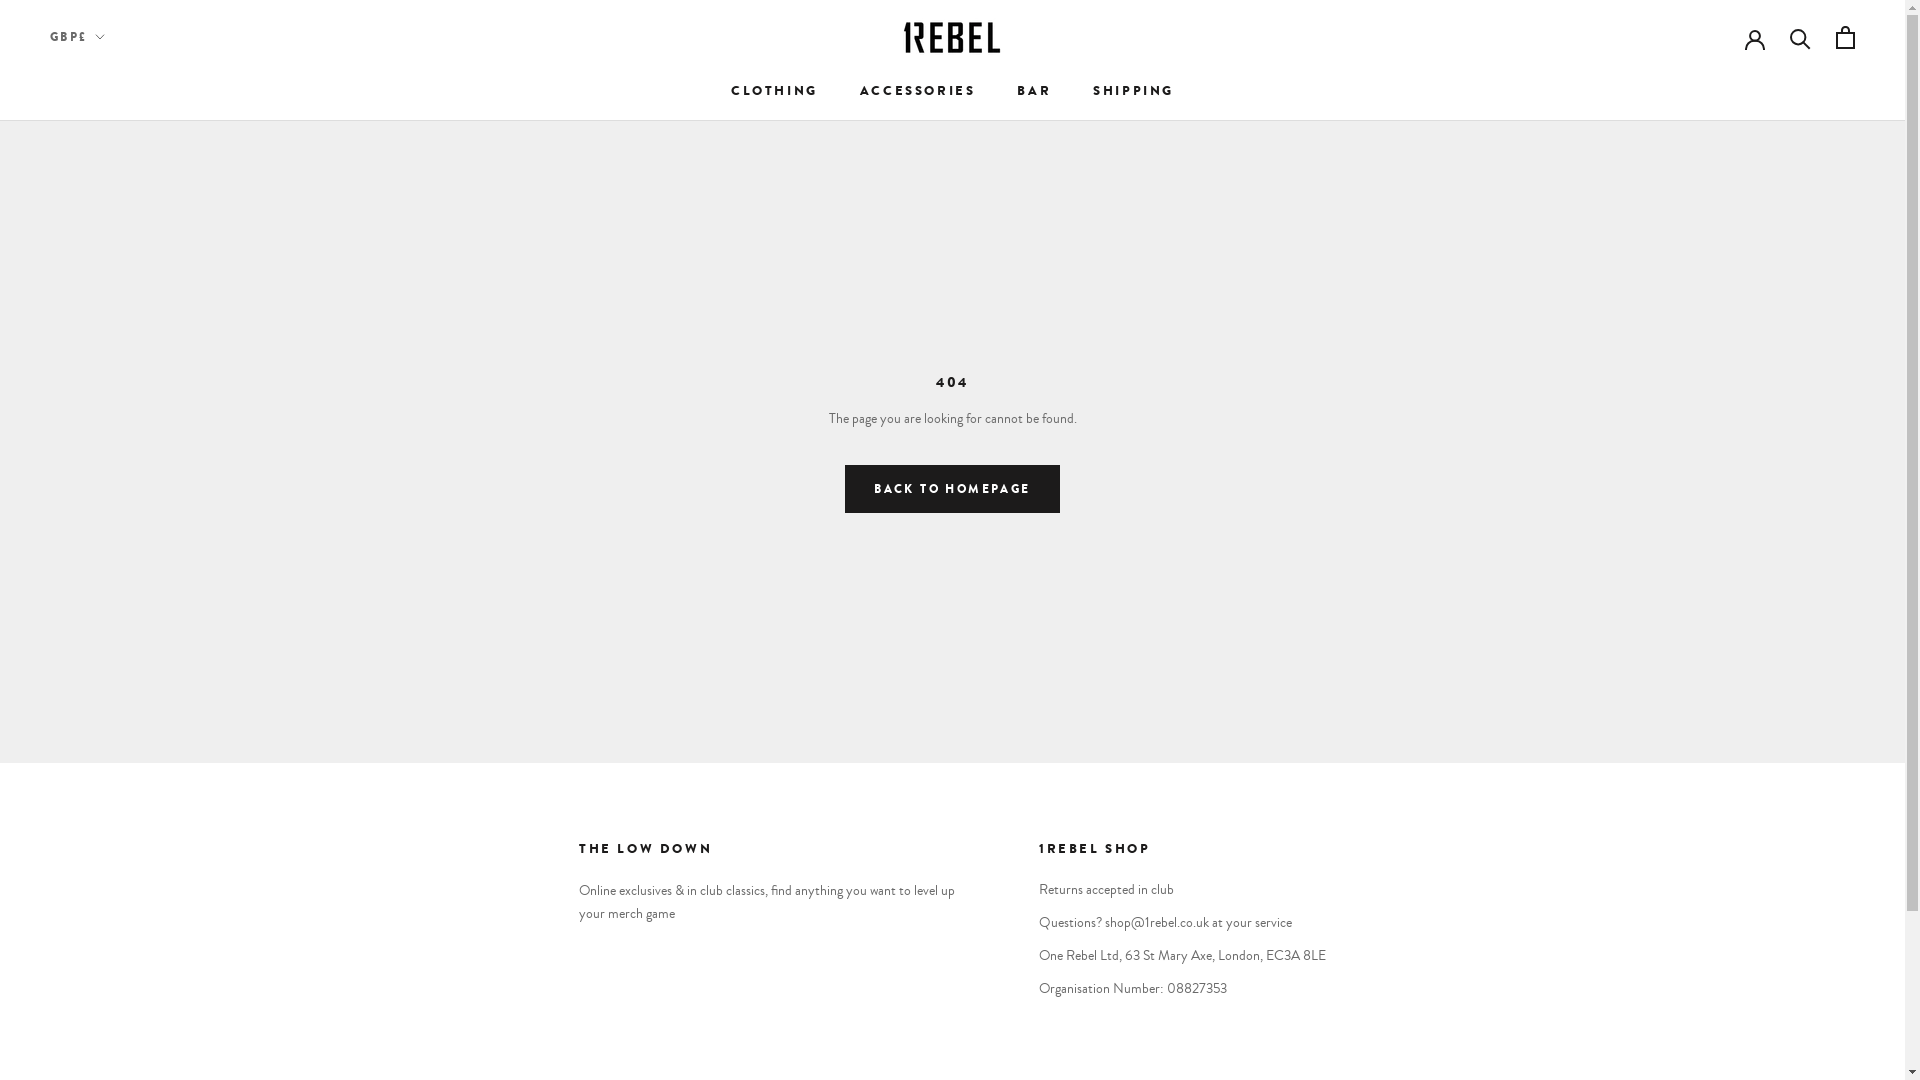 Image resolution: width=1920 pixels, height=1080 pixels. Describe the element at coordinates (119, 1036) in the screenshot. I see `FJD` at that location.